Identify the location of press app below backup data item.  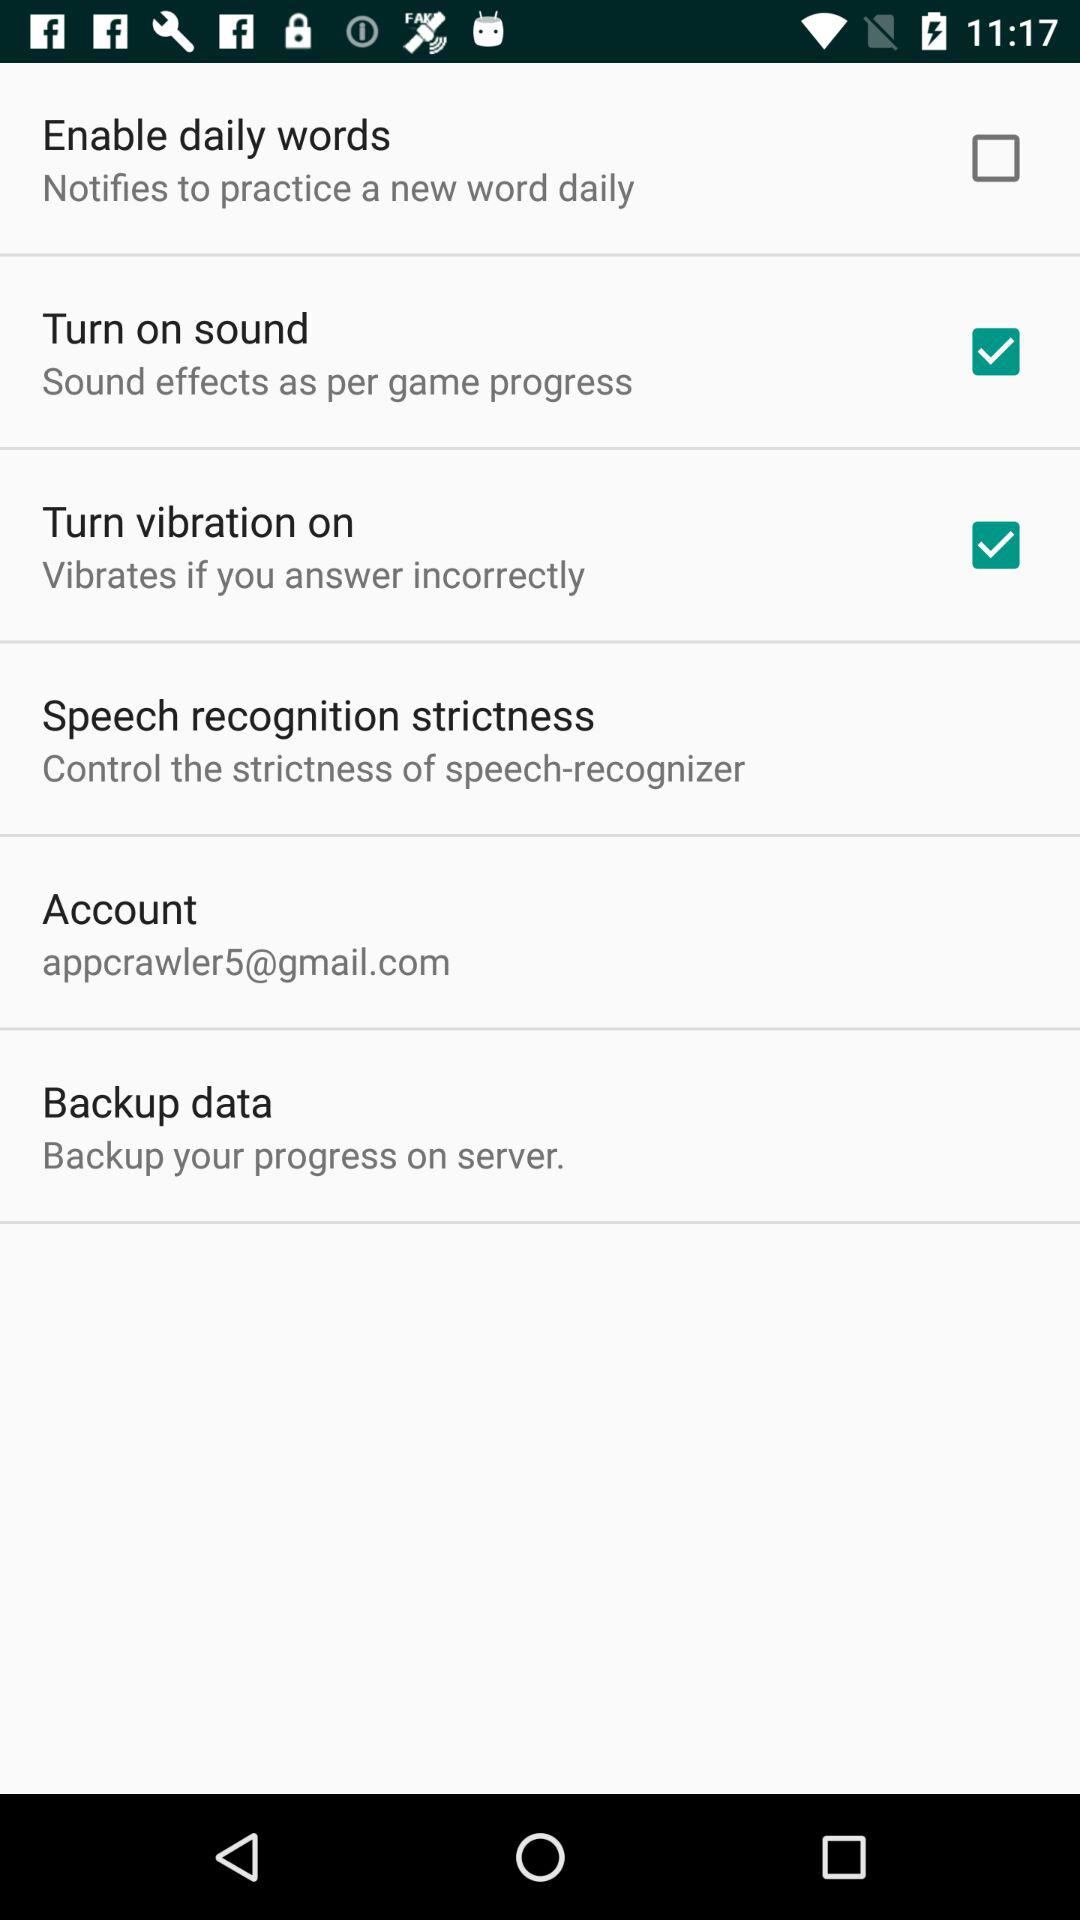
(304, 1154).